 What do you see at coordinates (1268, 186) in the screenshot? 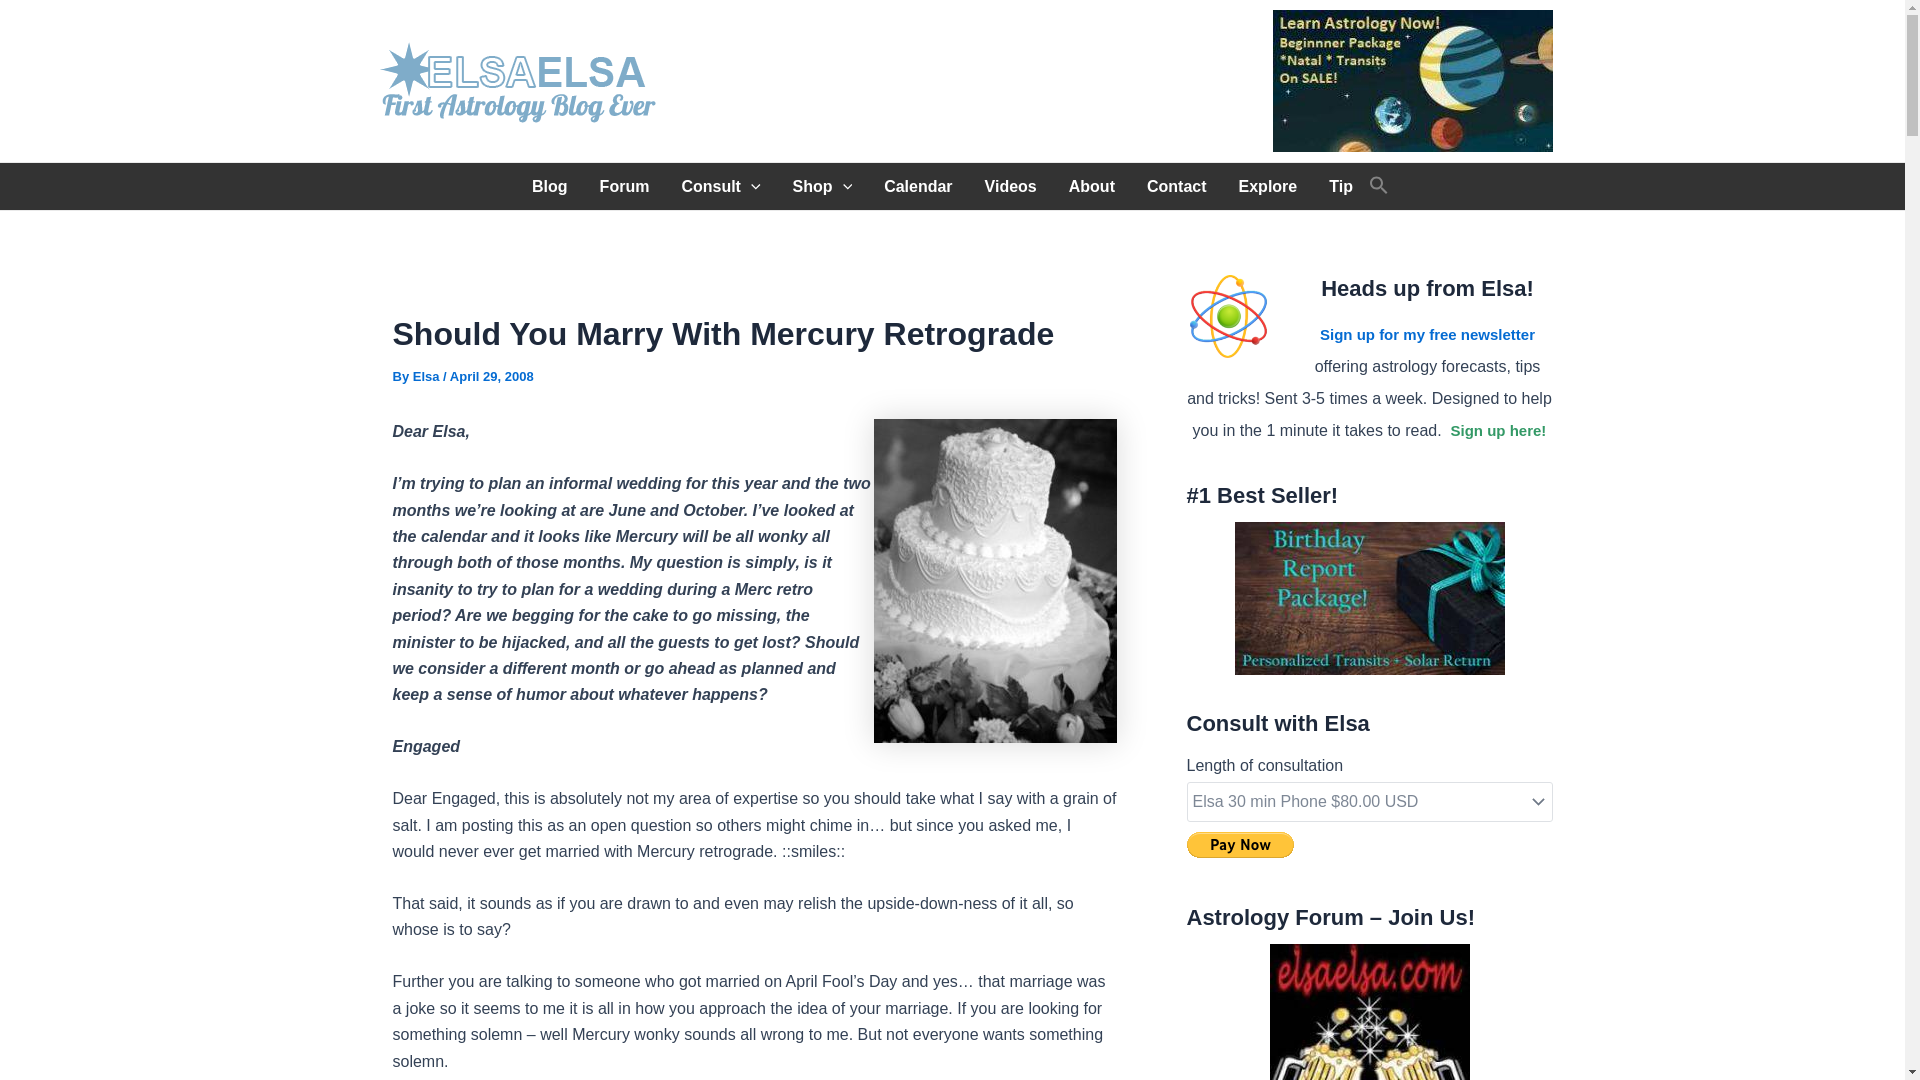
I see `Explore` at bounding box center [1268, 186].